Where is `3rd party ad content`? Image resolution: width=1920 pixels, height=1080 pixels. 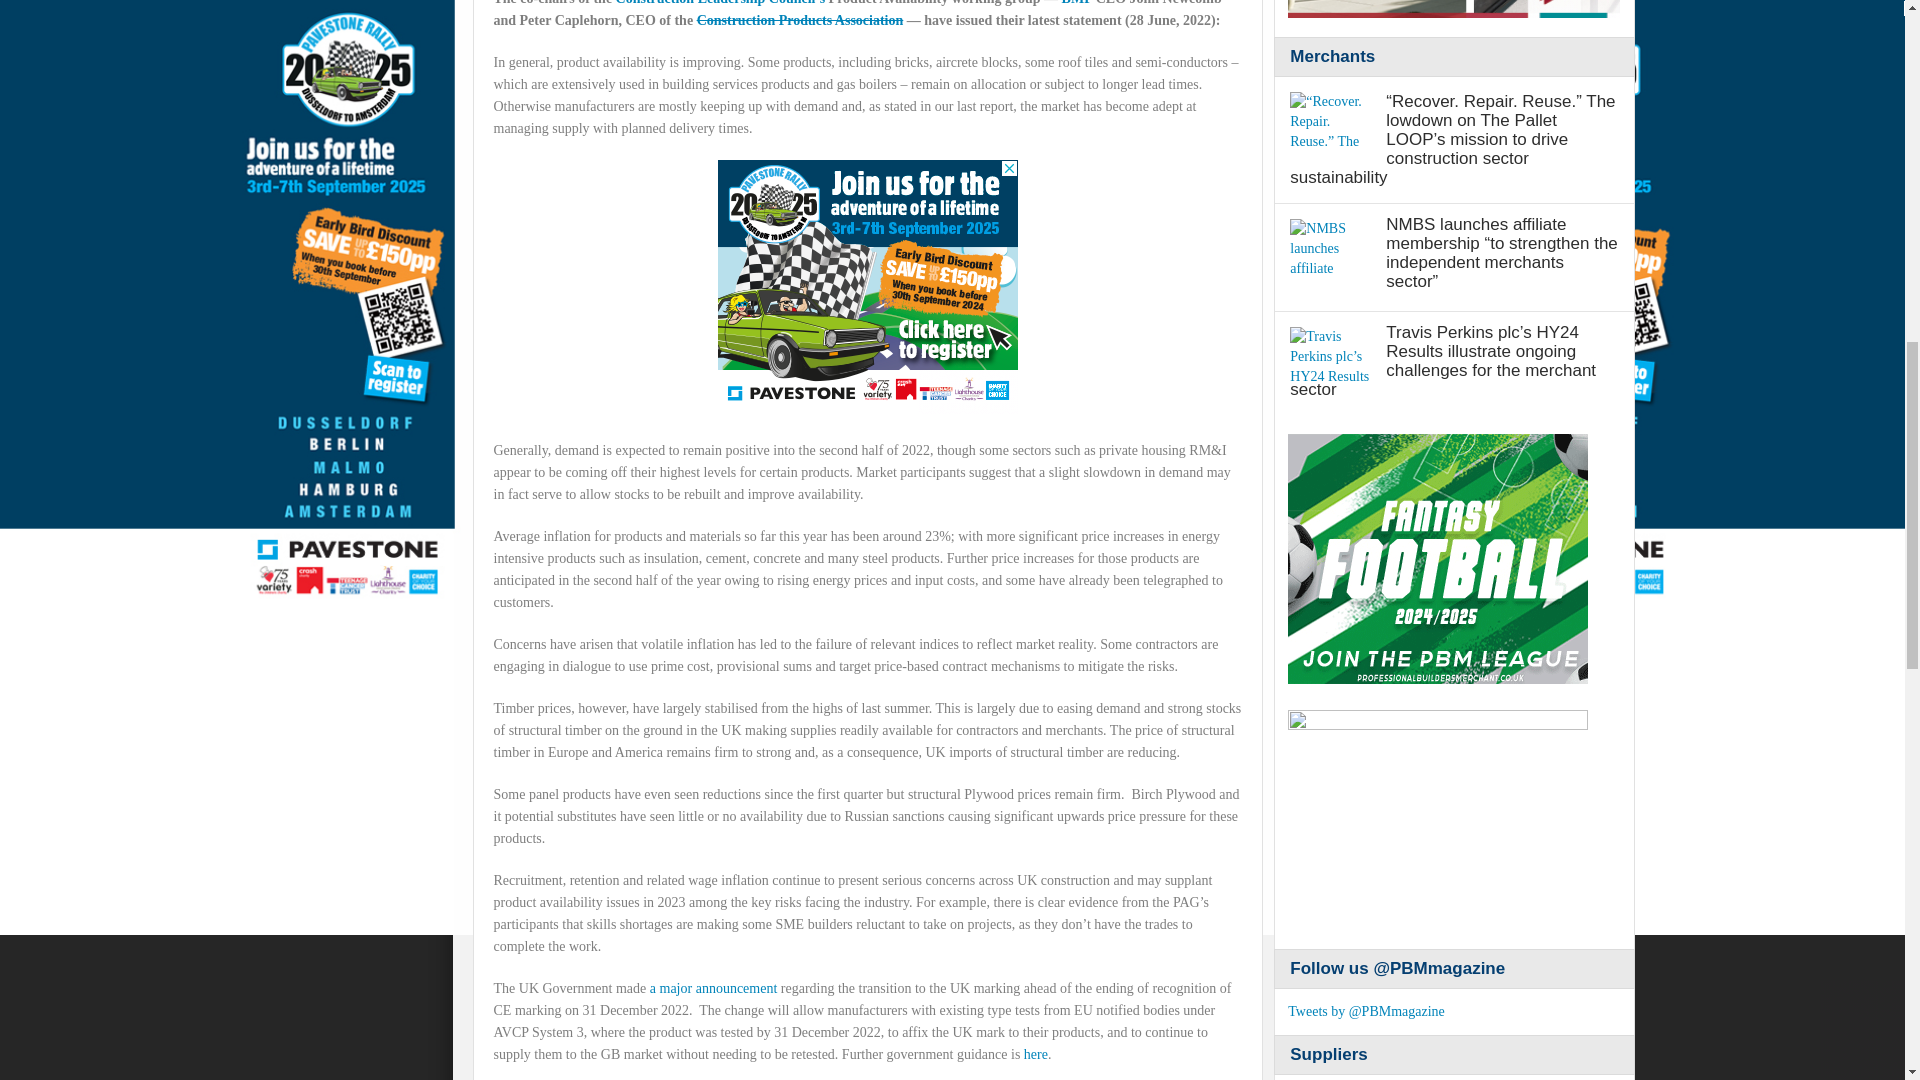 3rd party ad content is located at coordinates (1454, 9).